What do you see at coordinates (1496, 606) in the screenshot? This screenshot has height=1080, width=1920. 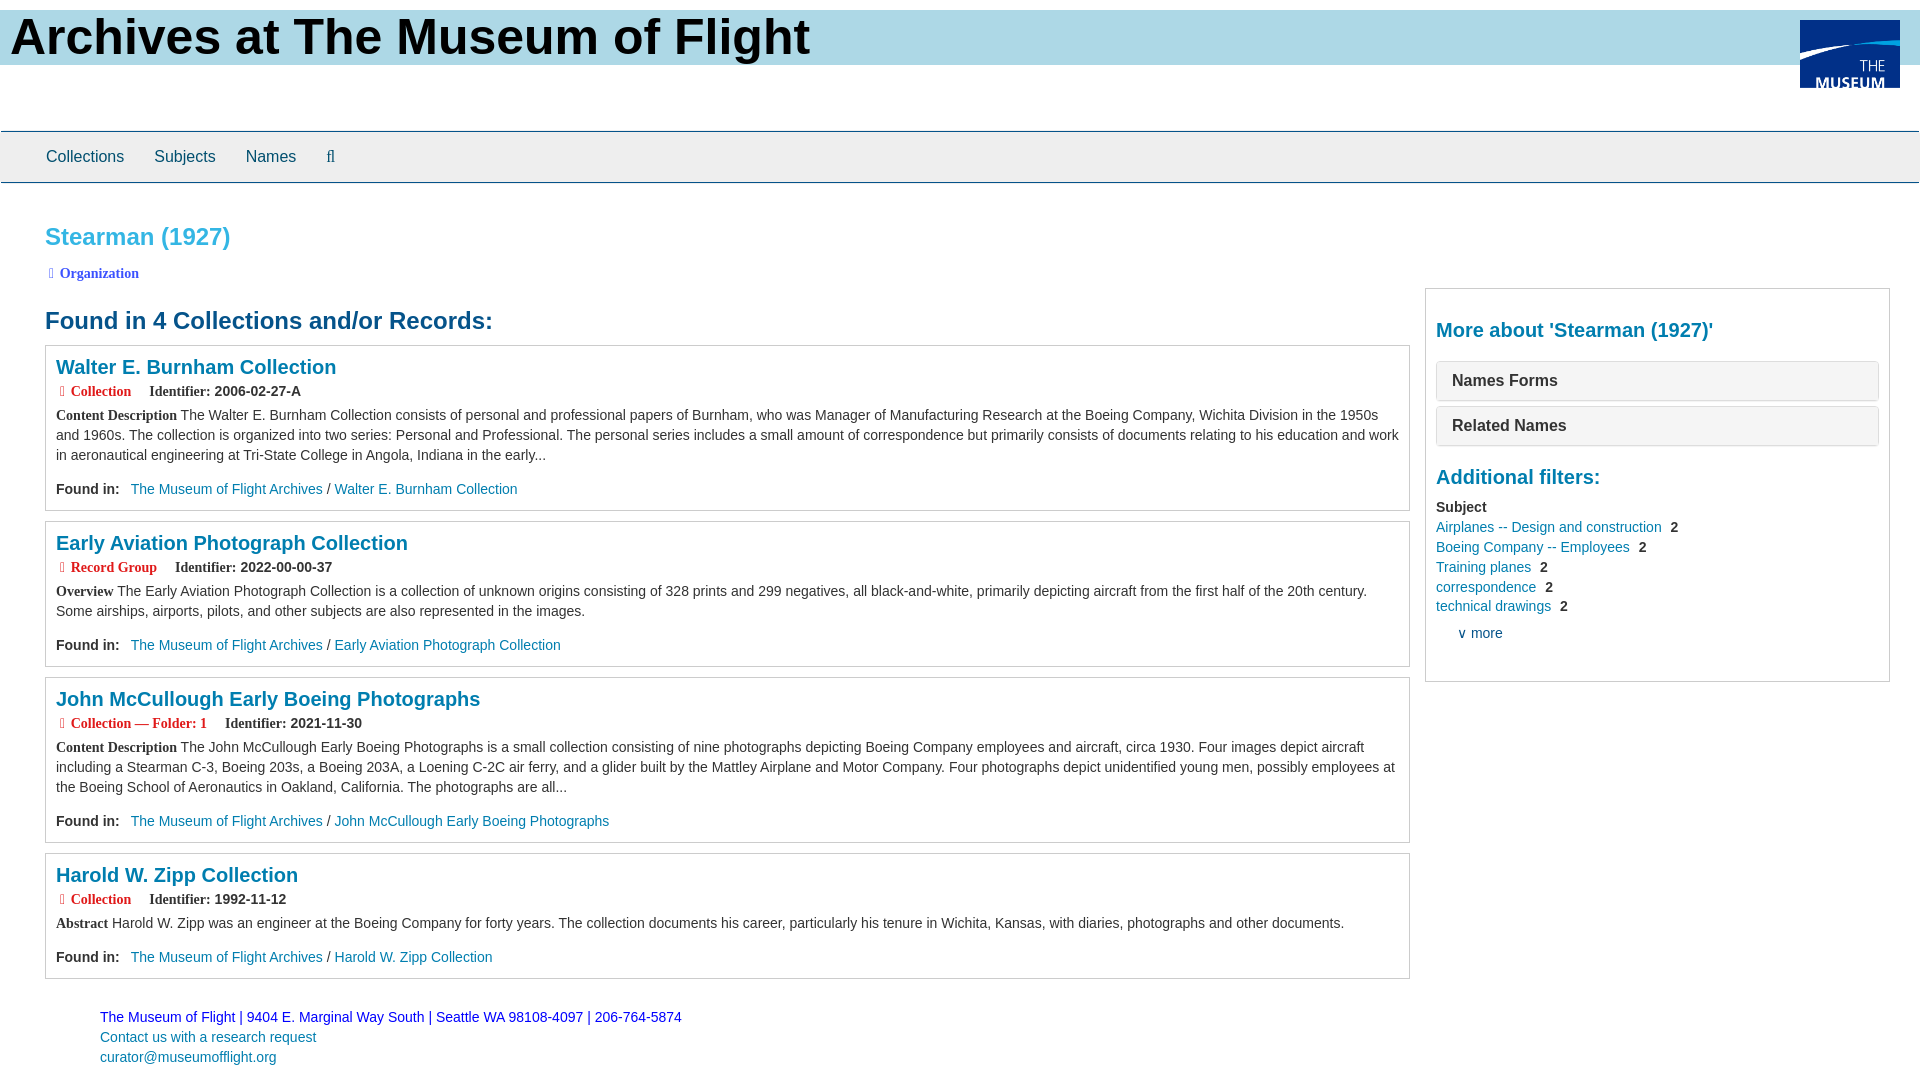 I see `Filter By 'technical drawings'` at bounding box center [1496, 606].